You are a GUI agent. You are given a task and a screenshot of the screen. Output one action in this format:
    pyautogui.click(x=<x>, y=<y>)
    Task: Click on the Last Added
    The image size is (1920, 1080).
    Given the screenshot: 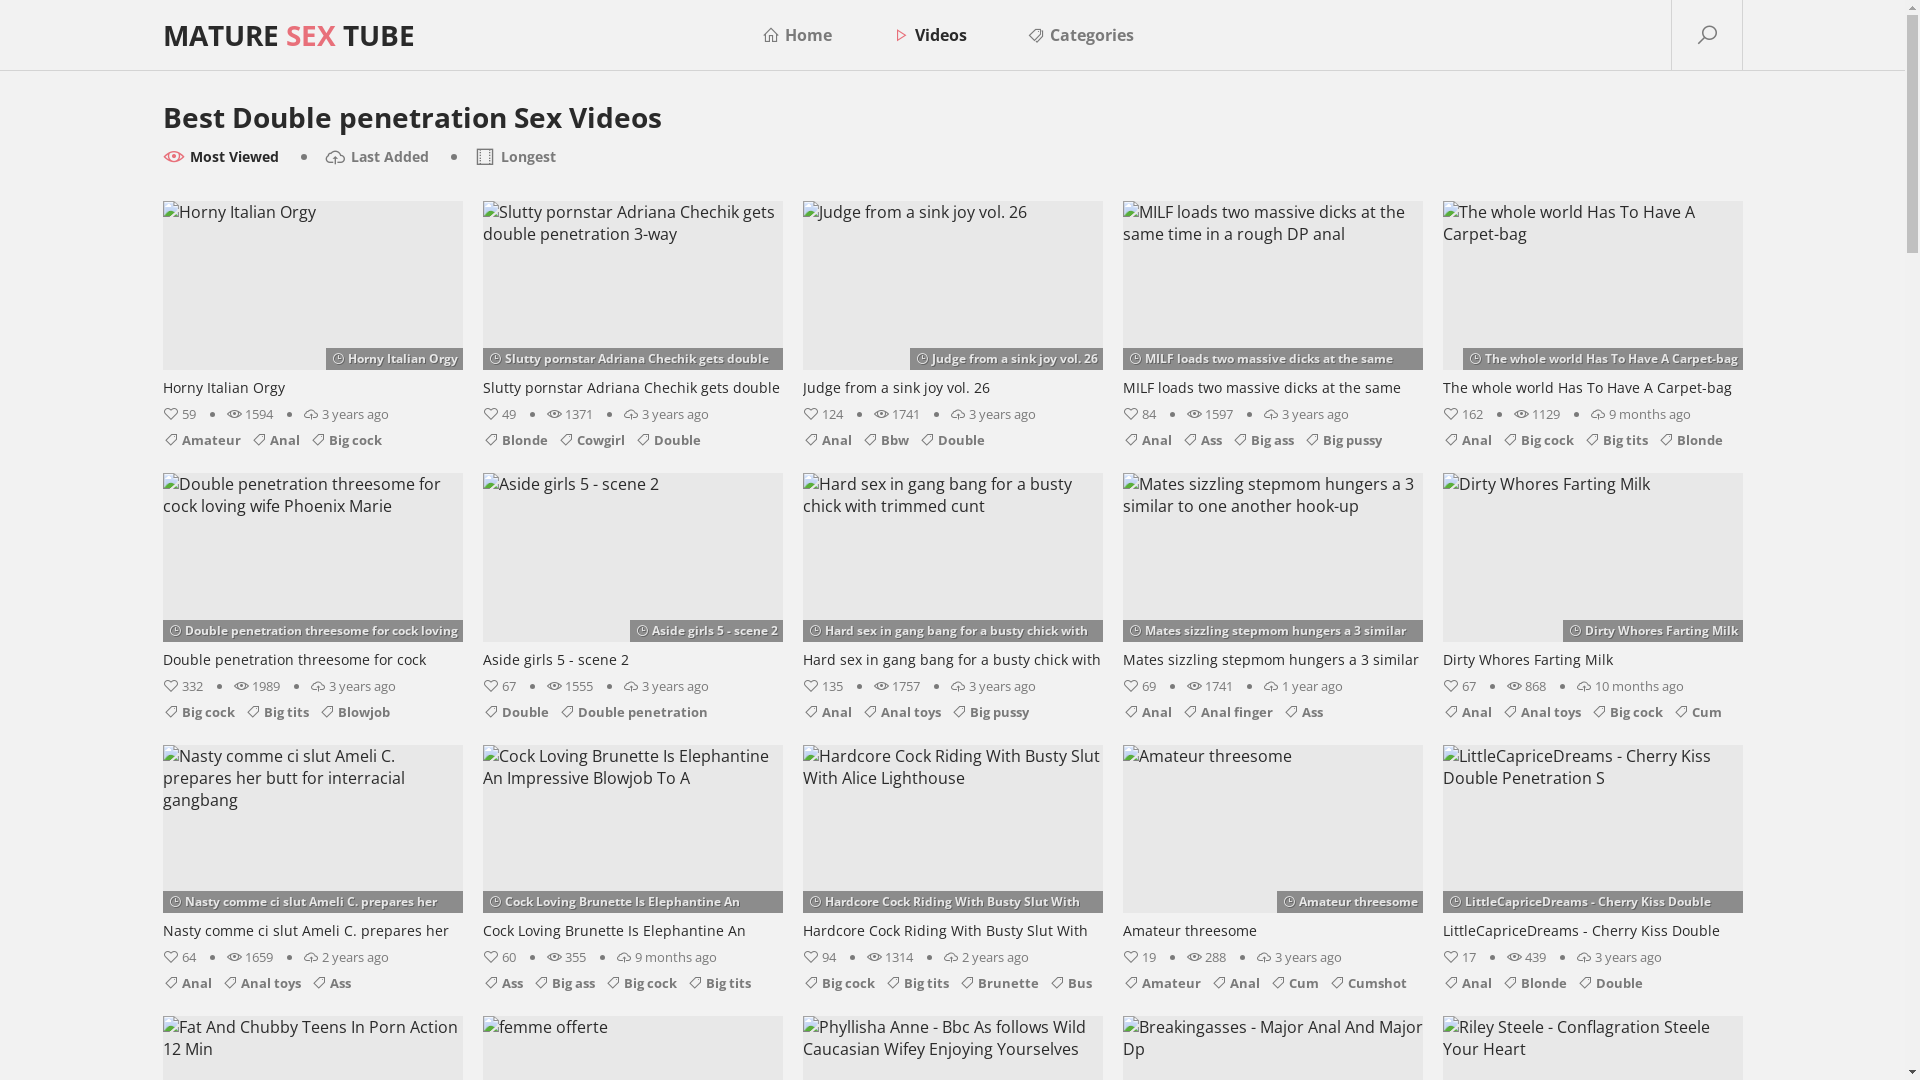 What is the action you would take?
    pyautogui.click(x=376, y=157)
    